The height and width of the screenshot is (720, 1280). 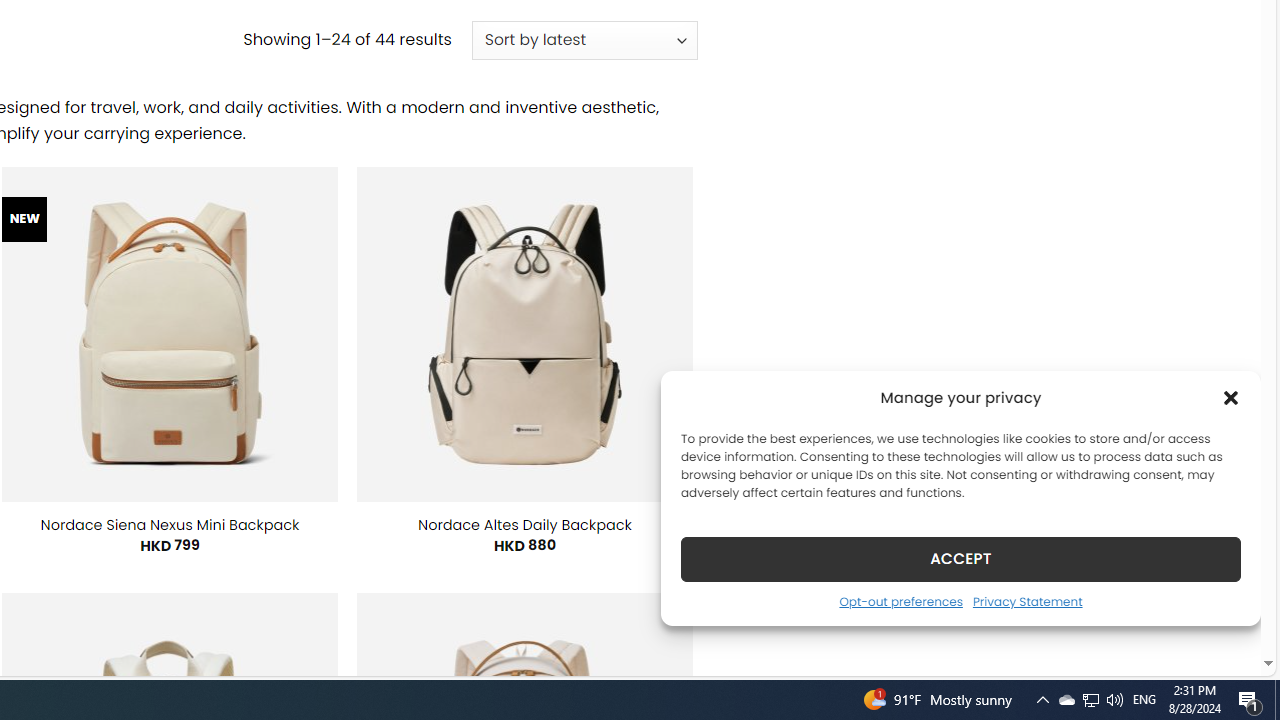 I want to click on Nordace Altes Daily Backpack, so click(x=525, y=524).